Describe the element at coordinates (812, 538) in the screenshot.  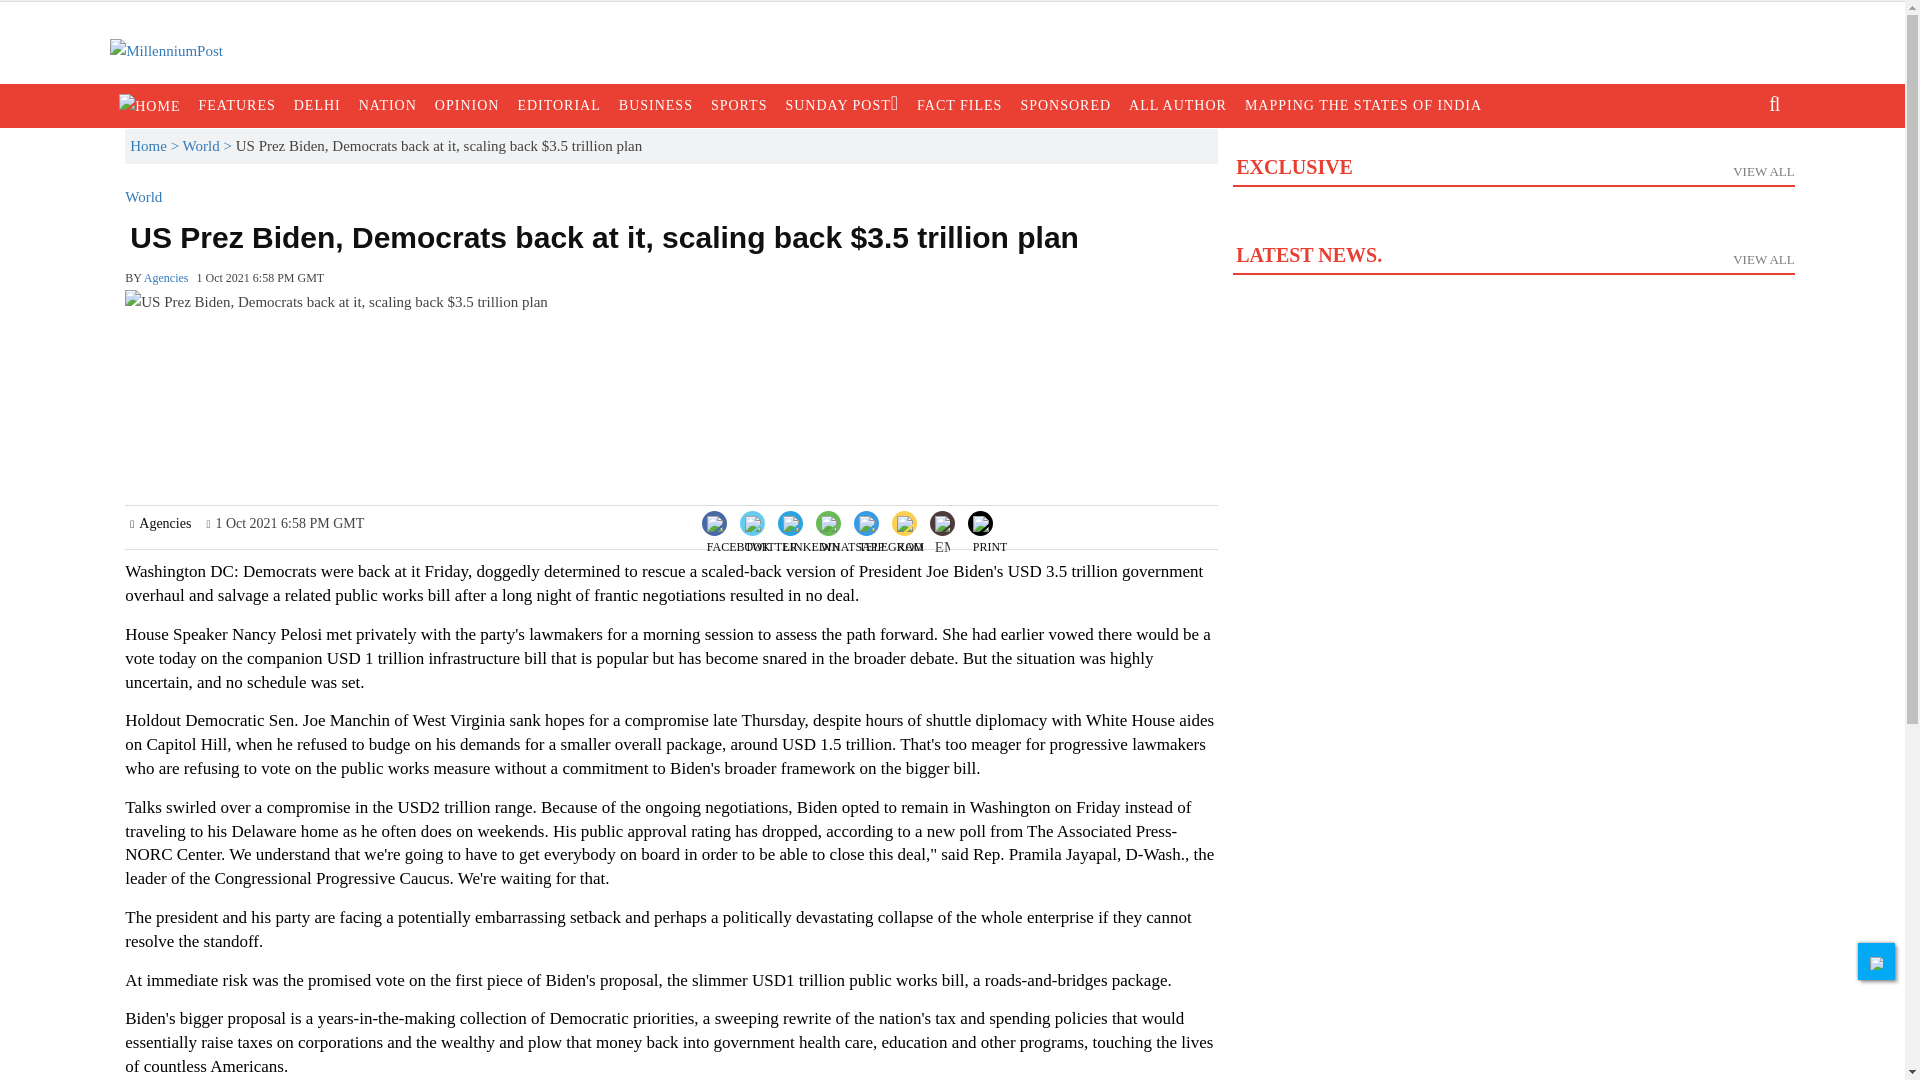
I see `whatsapp` at that location.